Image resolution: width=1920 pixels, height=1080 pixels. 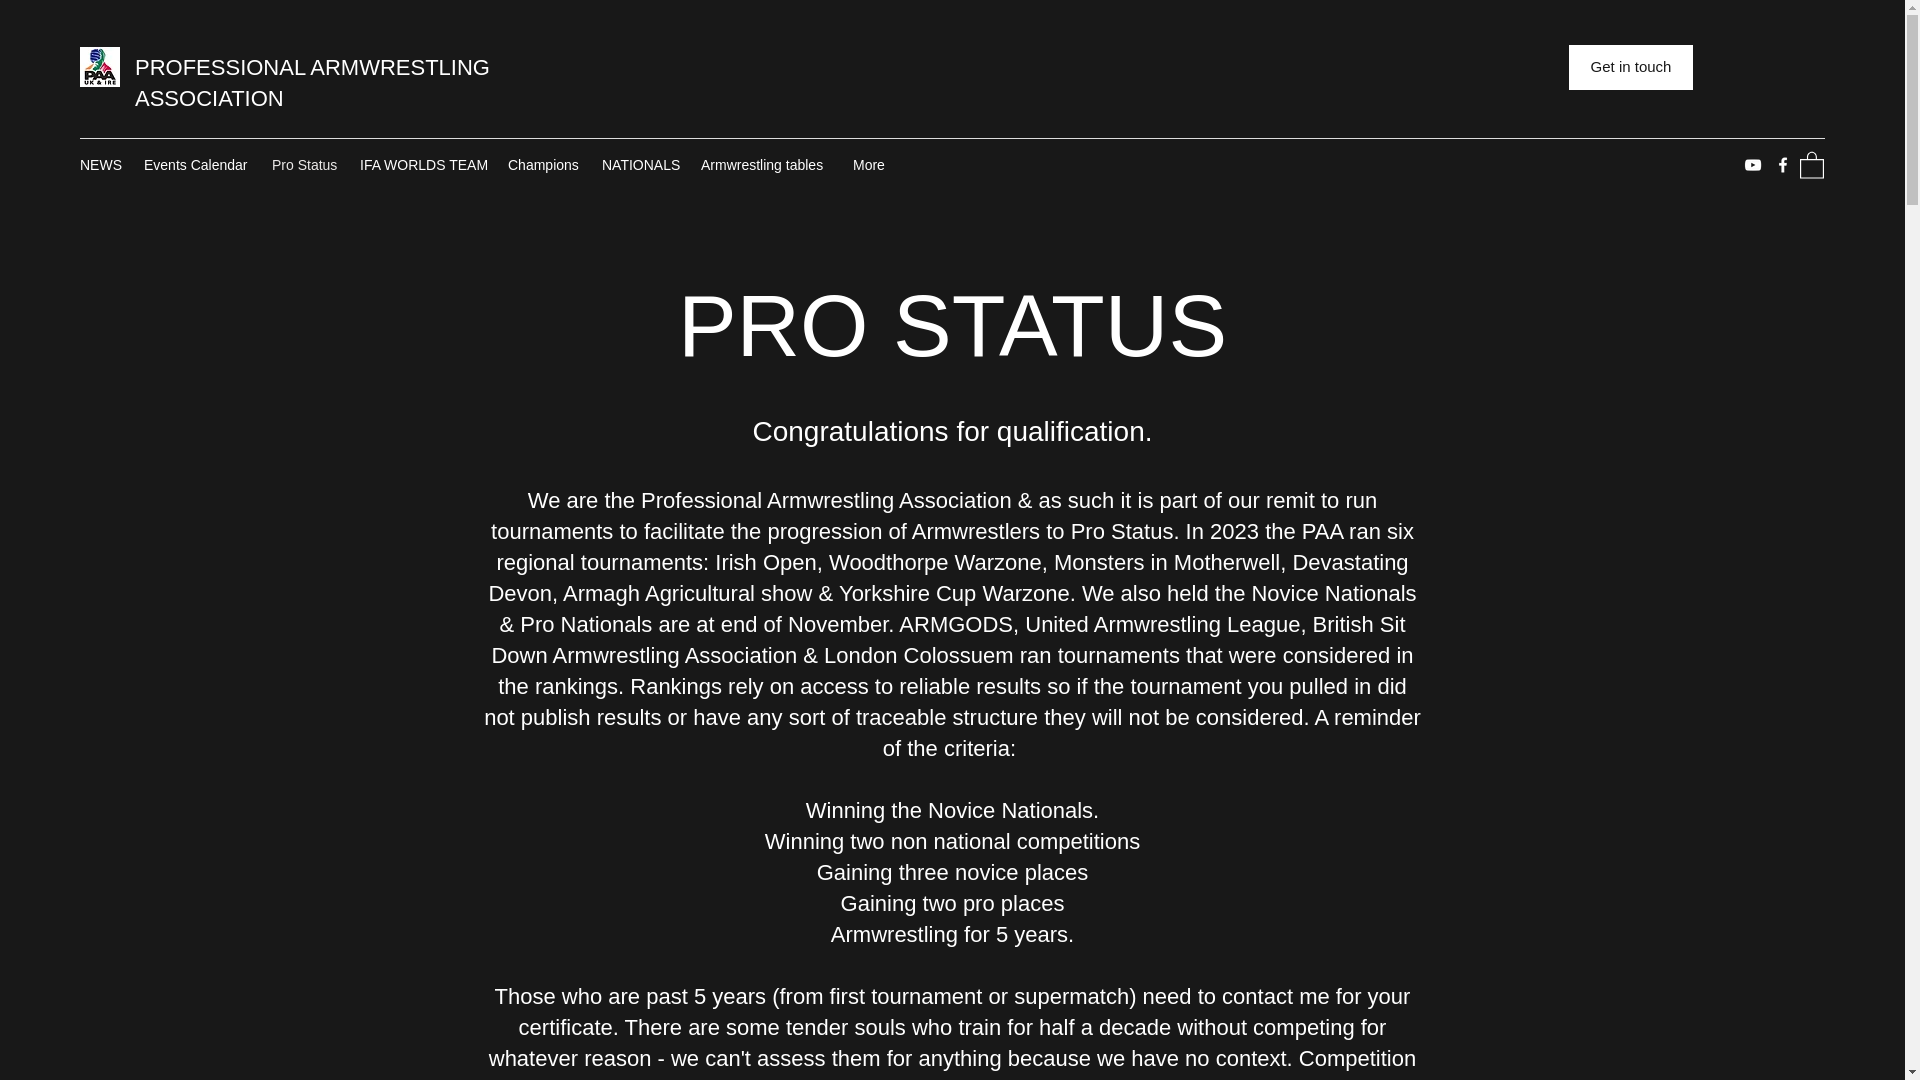 What do you see at coordinates (102, 165) in the screenshot?
I see `NEWS` at bounding box center [102, 165].